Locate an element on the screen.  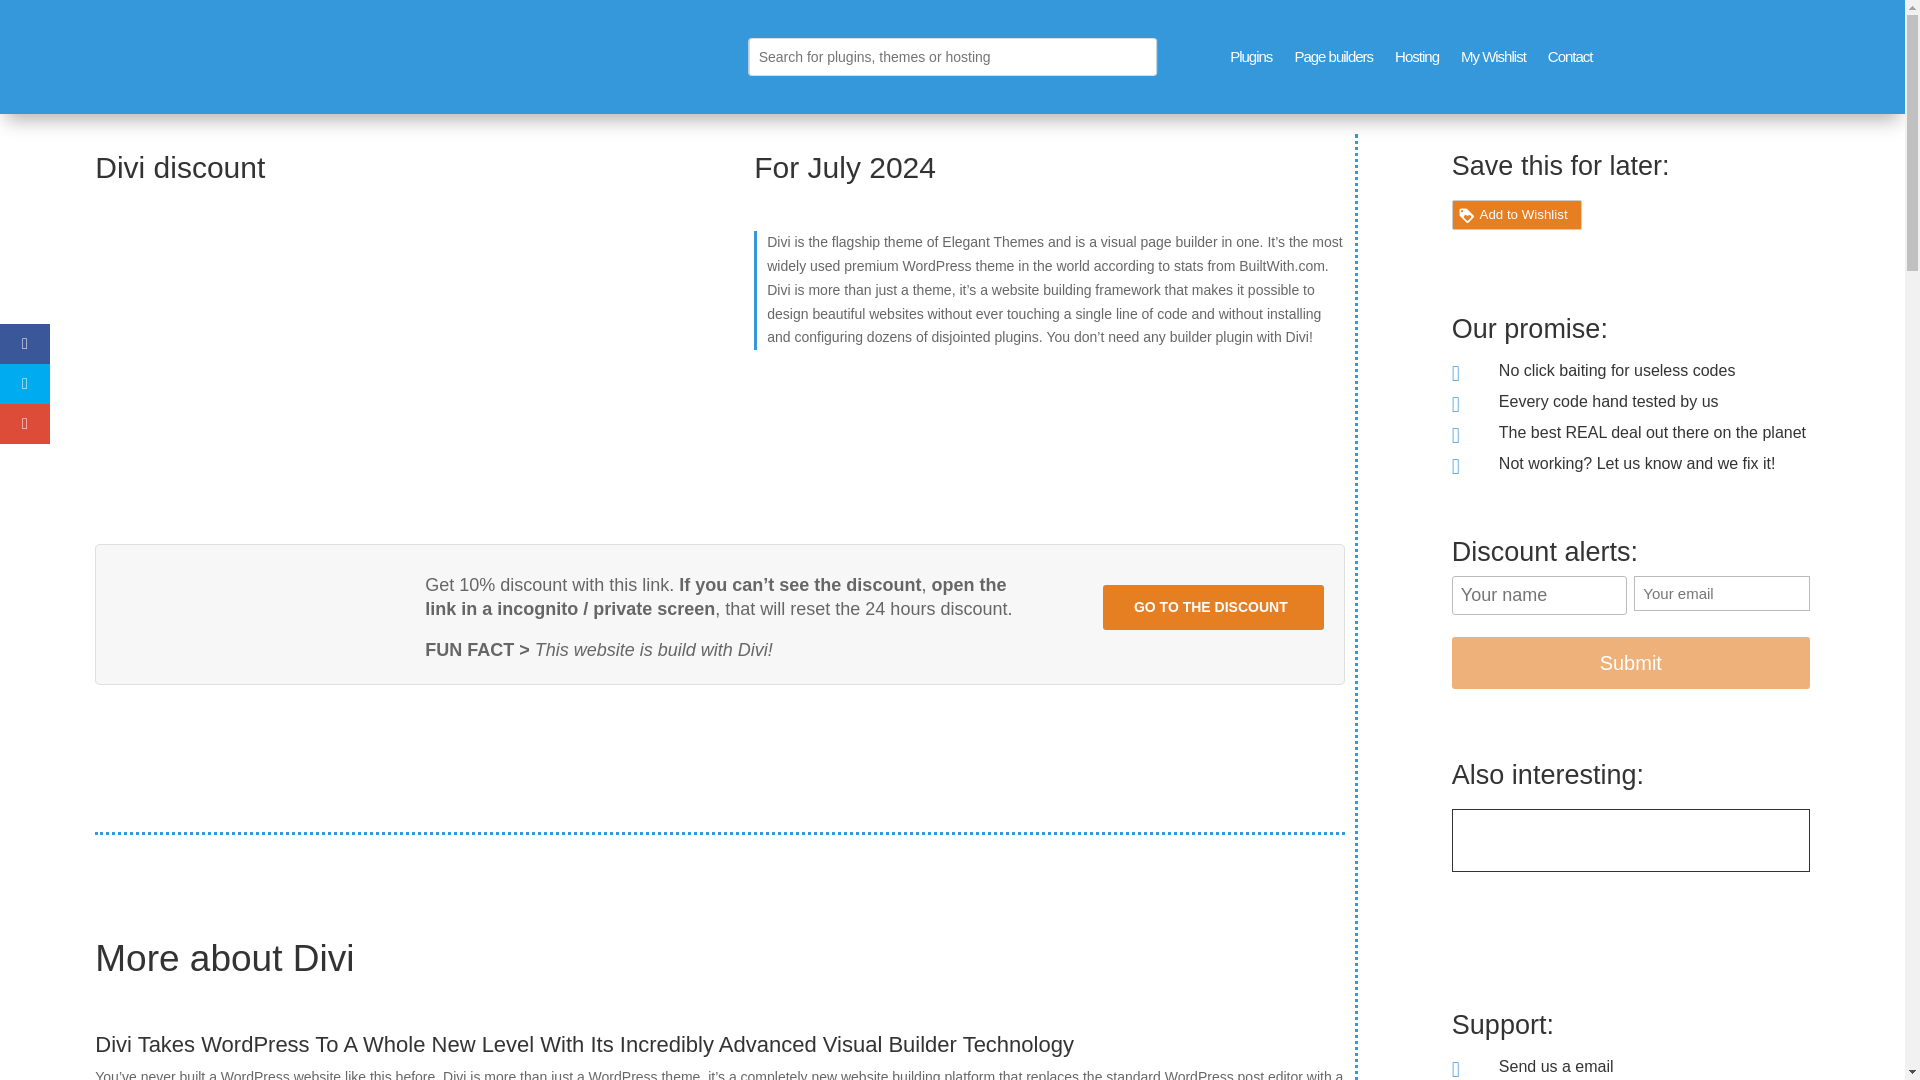
GO TO THE DISCOUNT is located at coordinates (1212, 607).